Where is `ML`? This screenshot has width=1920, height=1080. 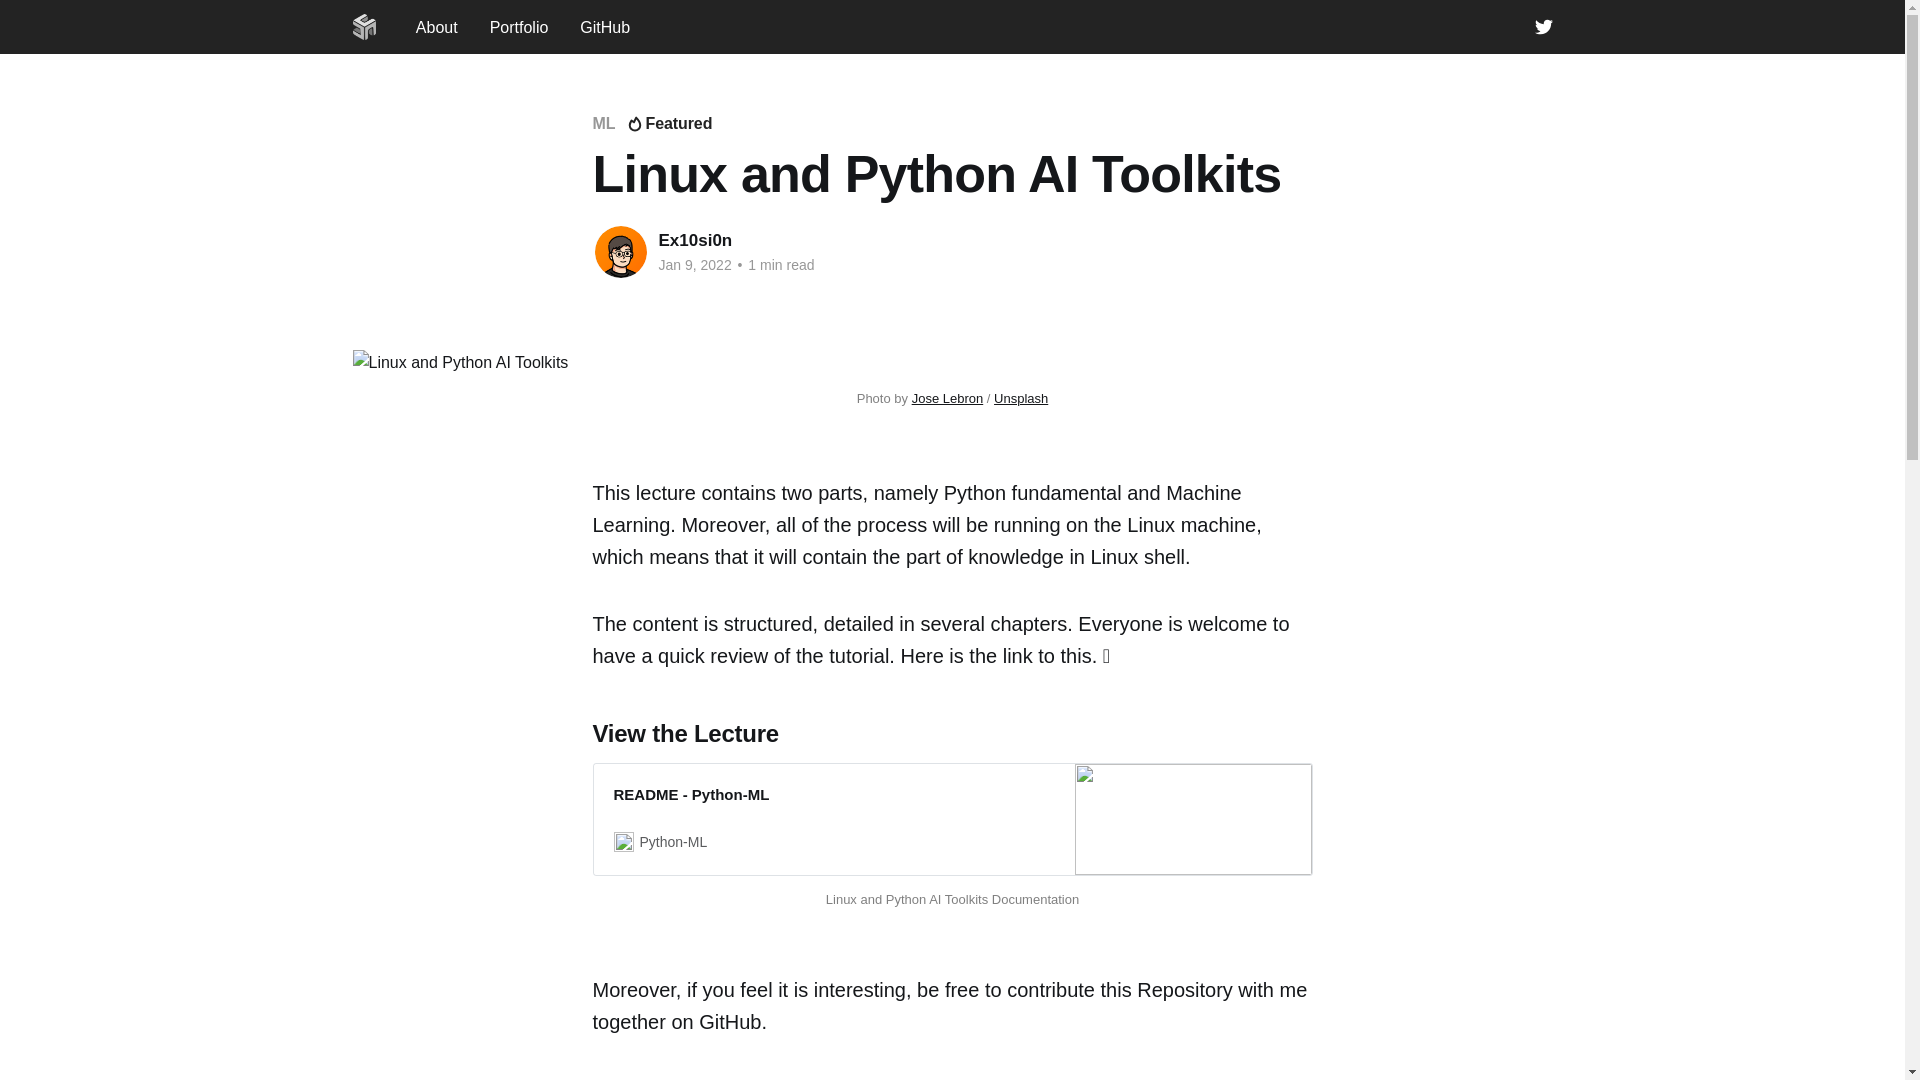 ML is located at coordinates (604, 124).